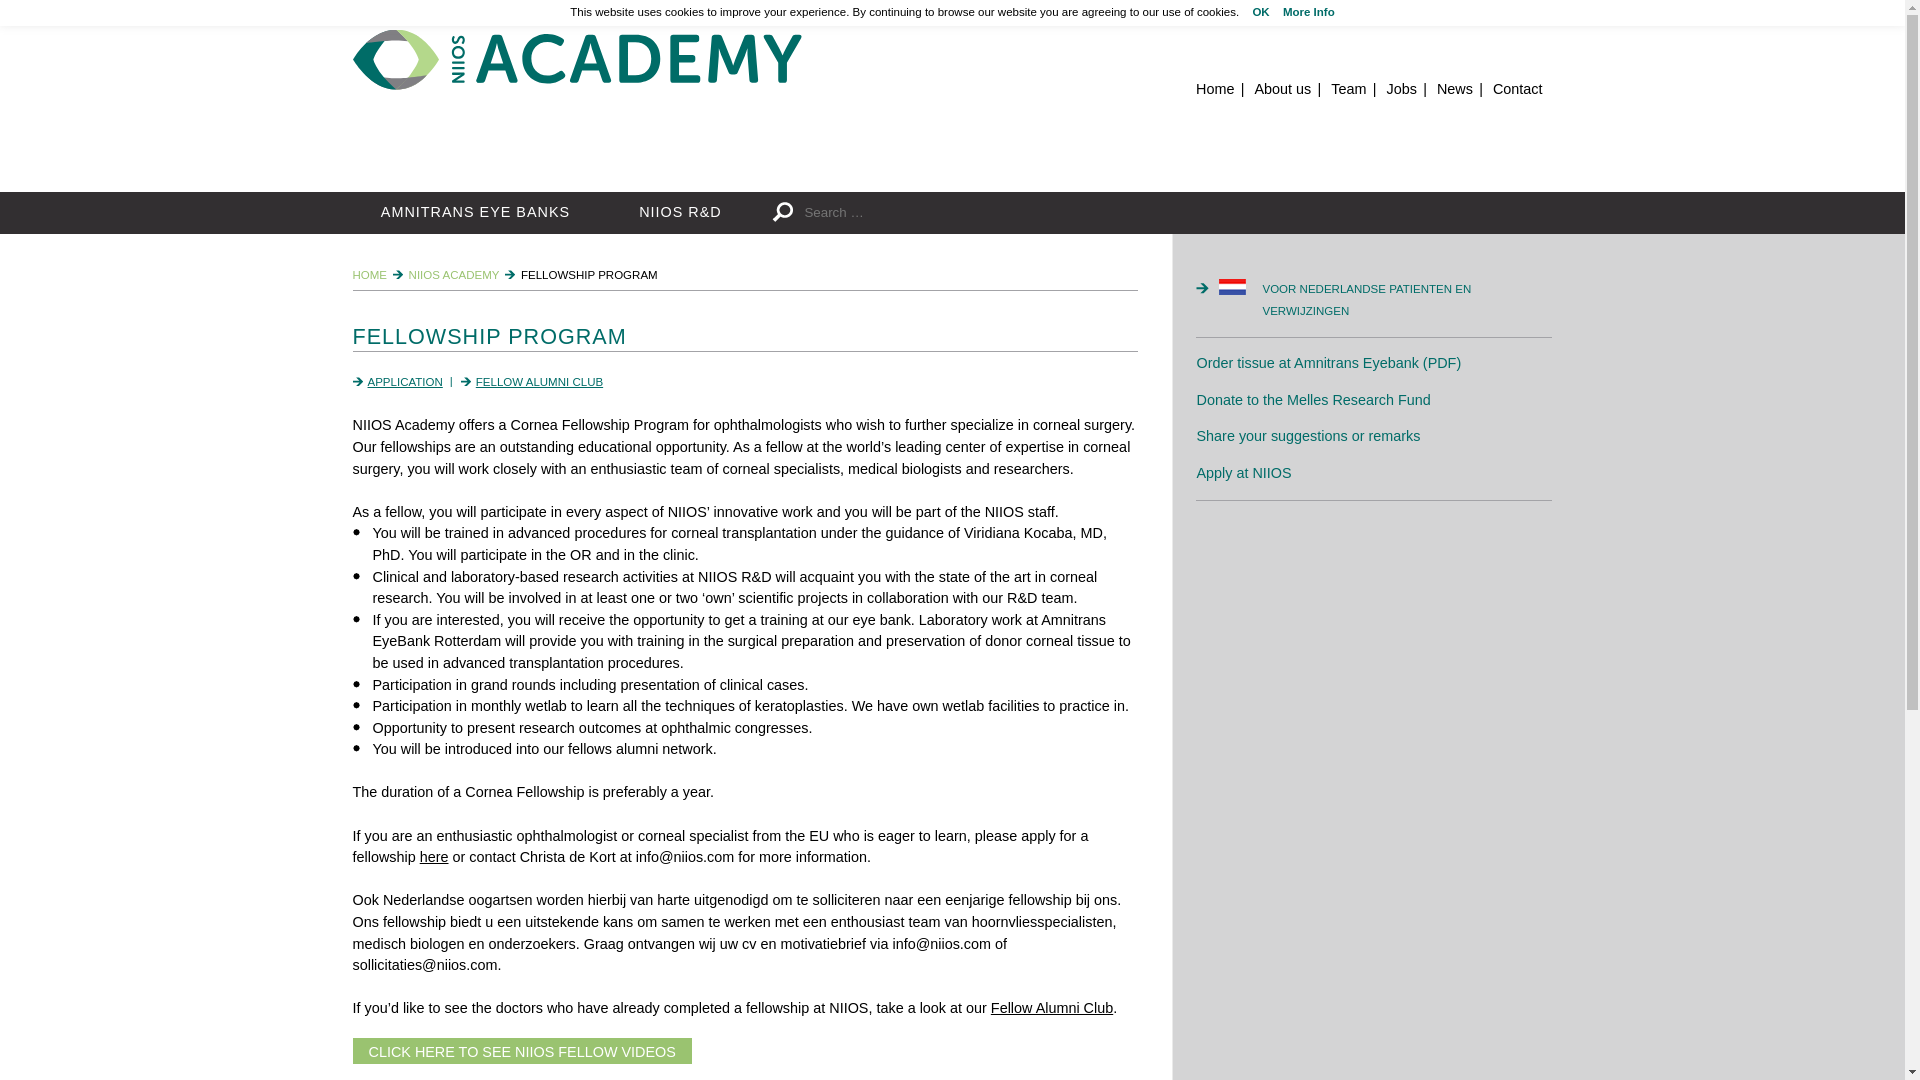  I want to click on APPLICATION, so click(406, 381).